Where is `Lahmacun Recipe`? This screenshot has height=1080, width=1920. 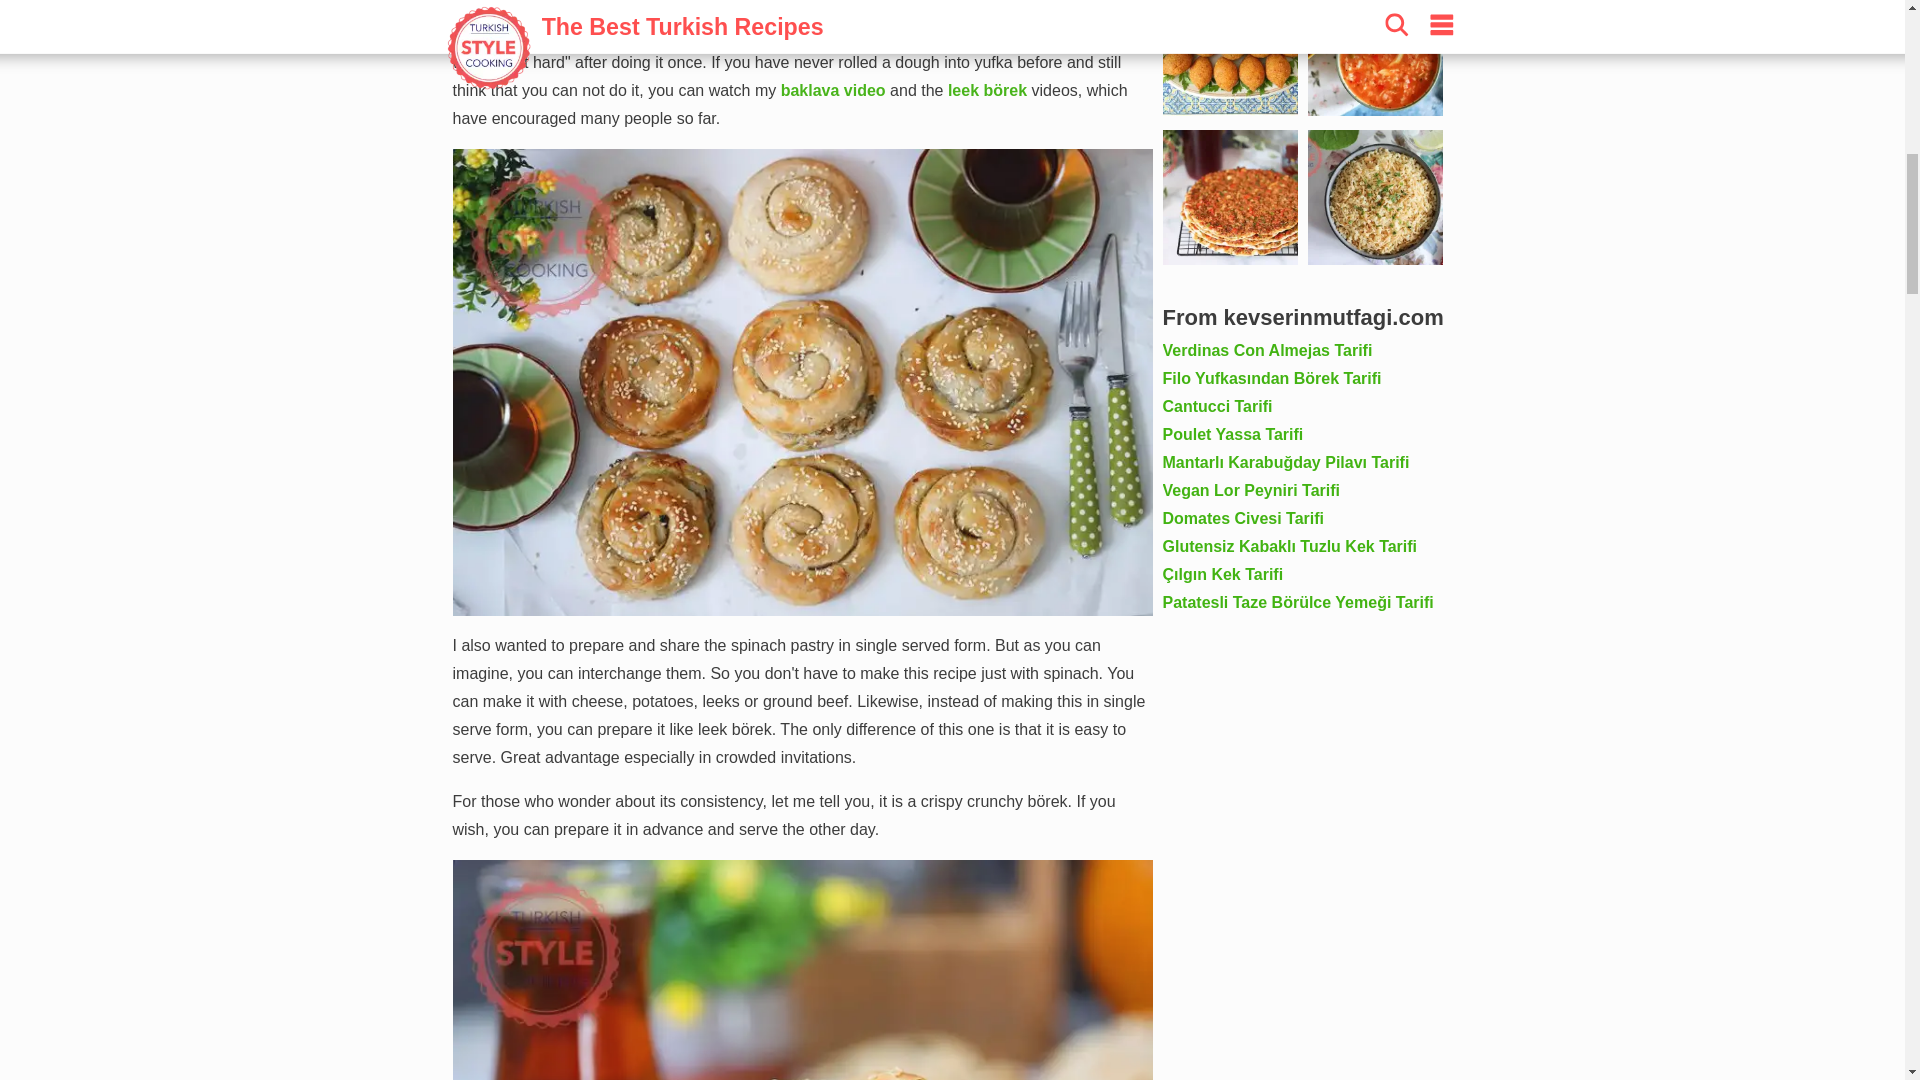
Lahmacun Recipe is located at coordinates (1229, 196).